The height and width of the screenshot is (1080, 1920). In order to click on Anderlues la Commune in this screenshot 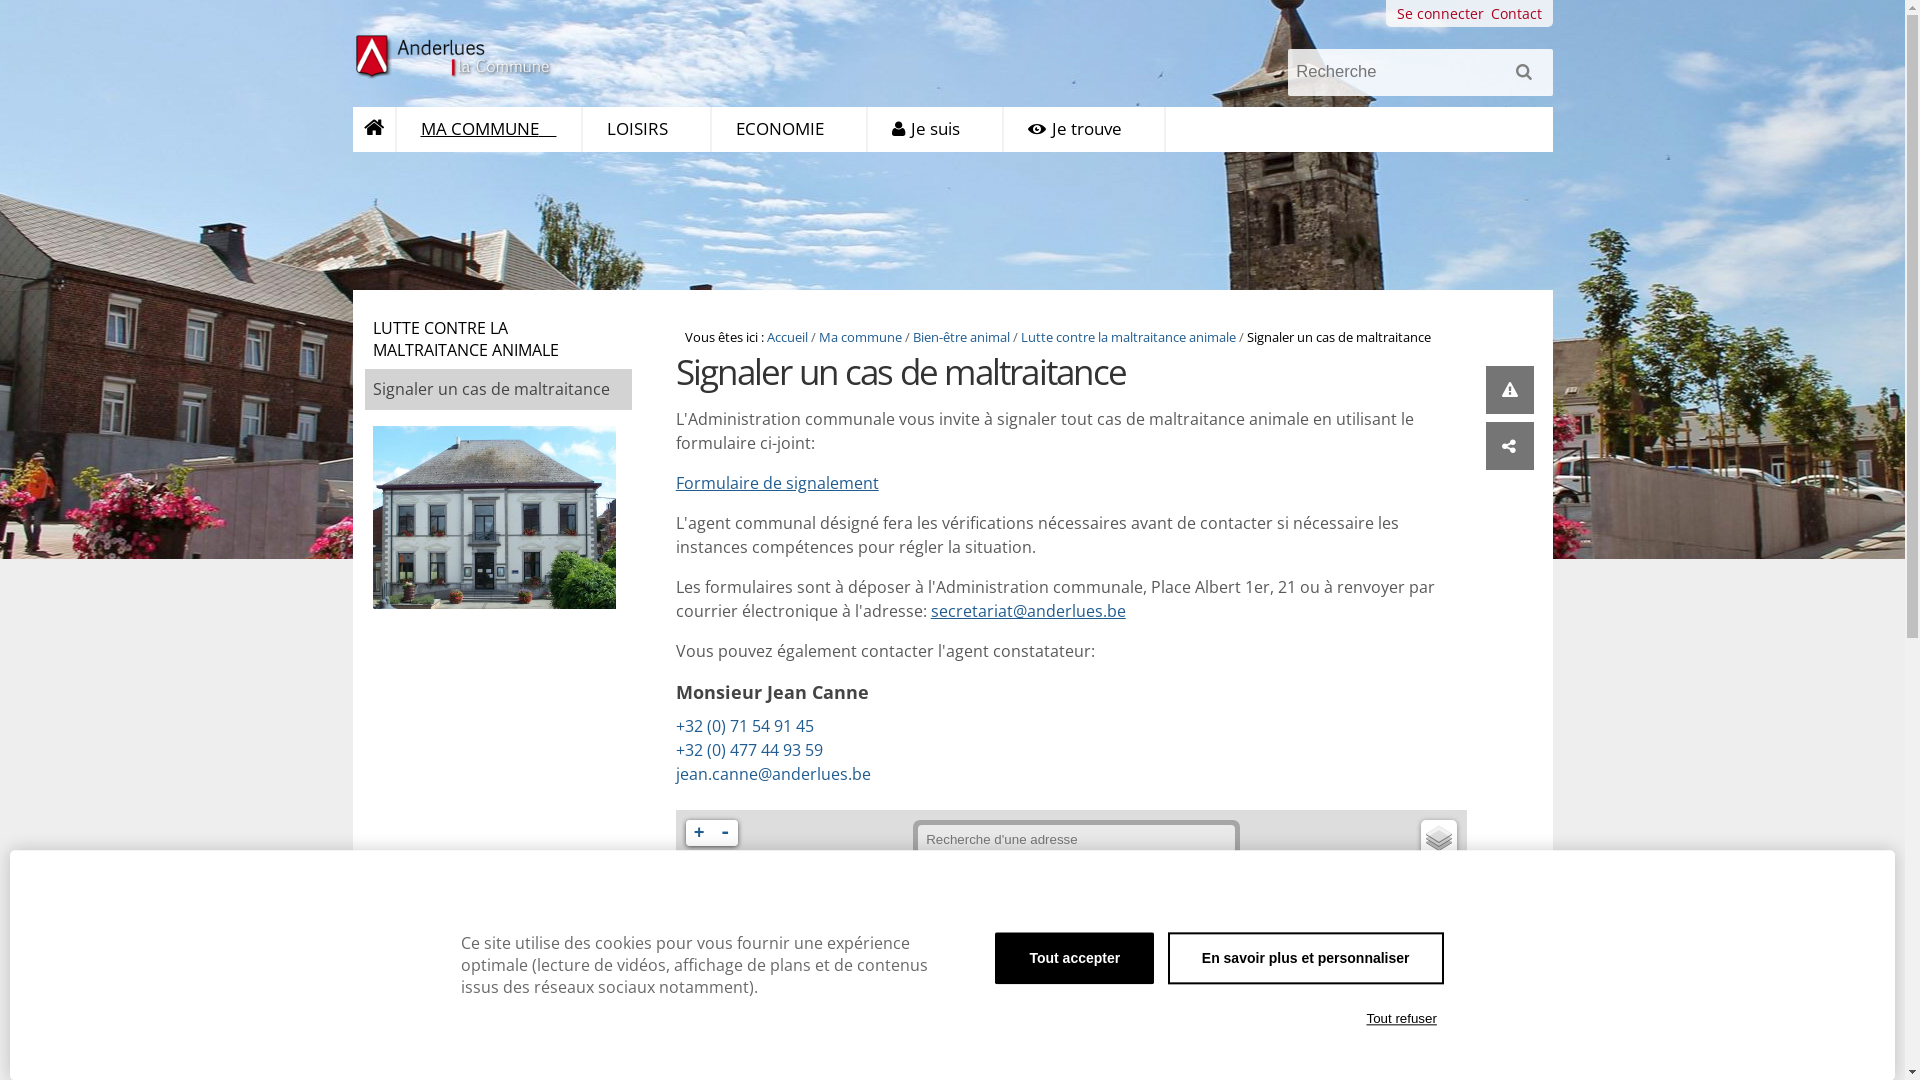, I will do `click(484, 57)`.